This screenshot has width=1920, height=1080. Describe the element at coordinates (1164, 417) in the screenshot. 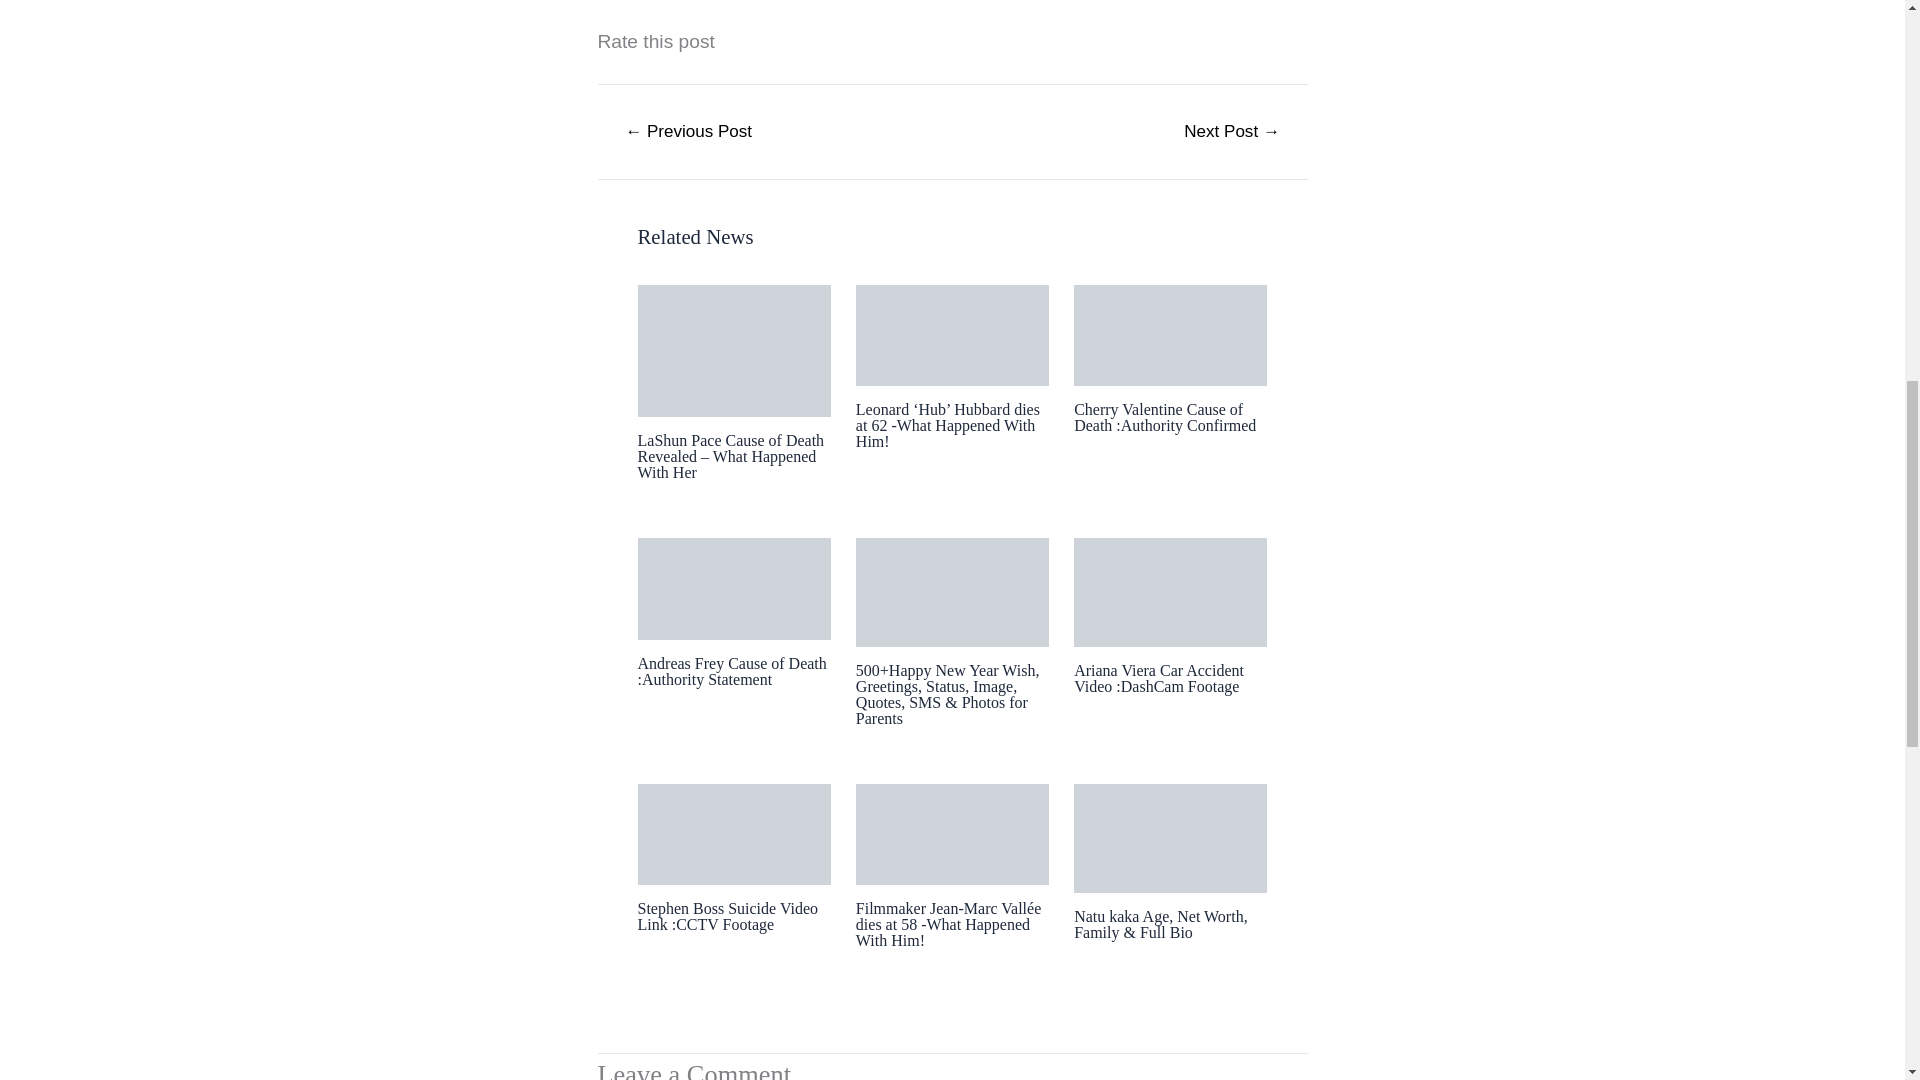

I see `Cherry Valentine Cause of Death :Authority Confirmed` at that location.